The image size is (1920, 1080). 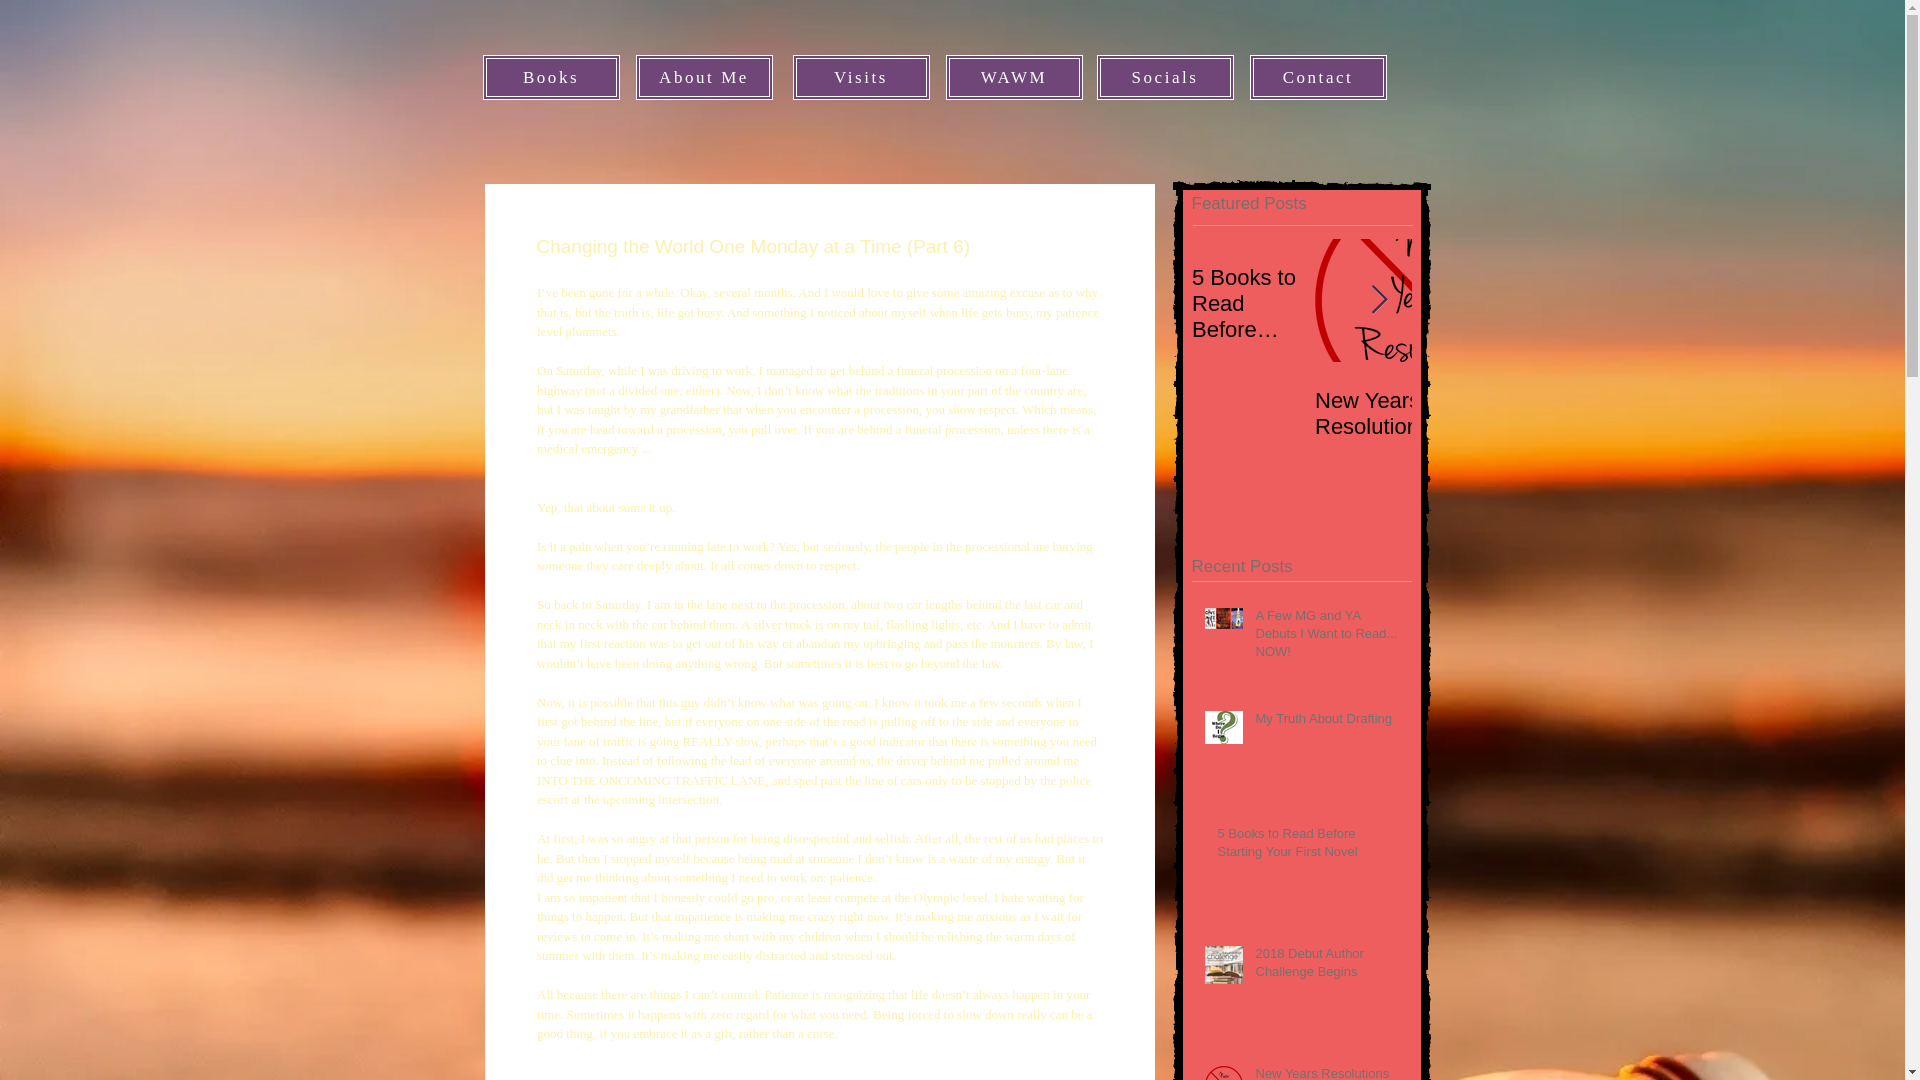 What do you see at coordinates (1308, 847) in the screenshot?
I see `5 Books to Read Before Starting Your First Novel` at bounding box center [1308, 847].